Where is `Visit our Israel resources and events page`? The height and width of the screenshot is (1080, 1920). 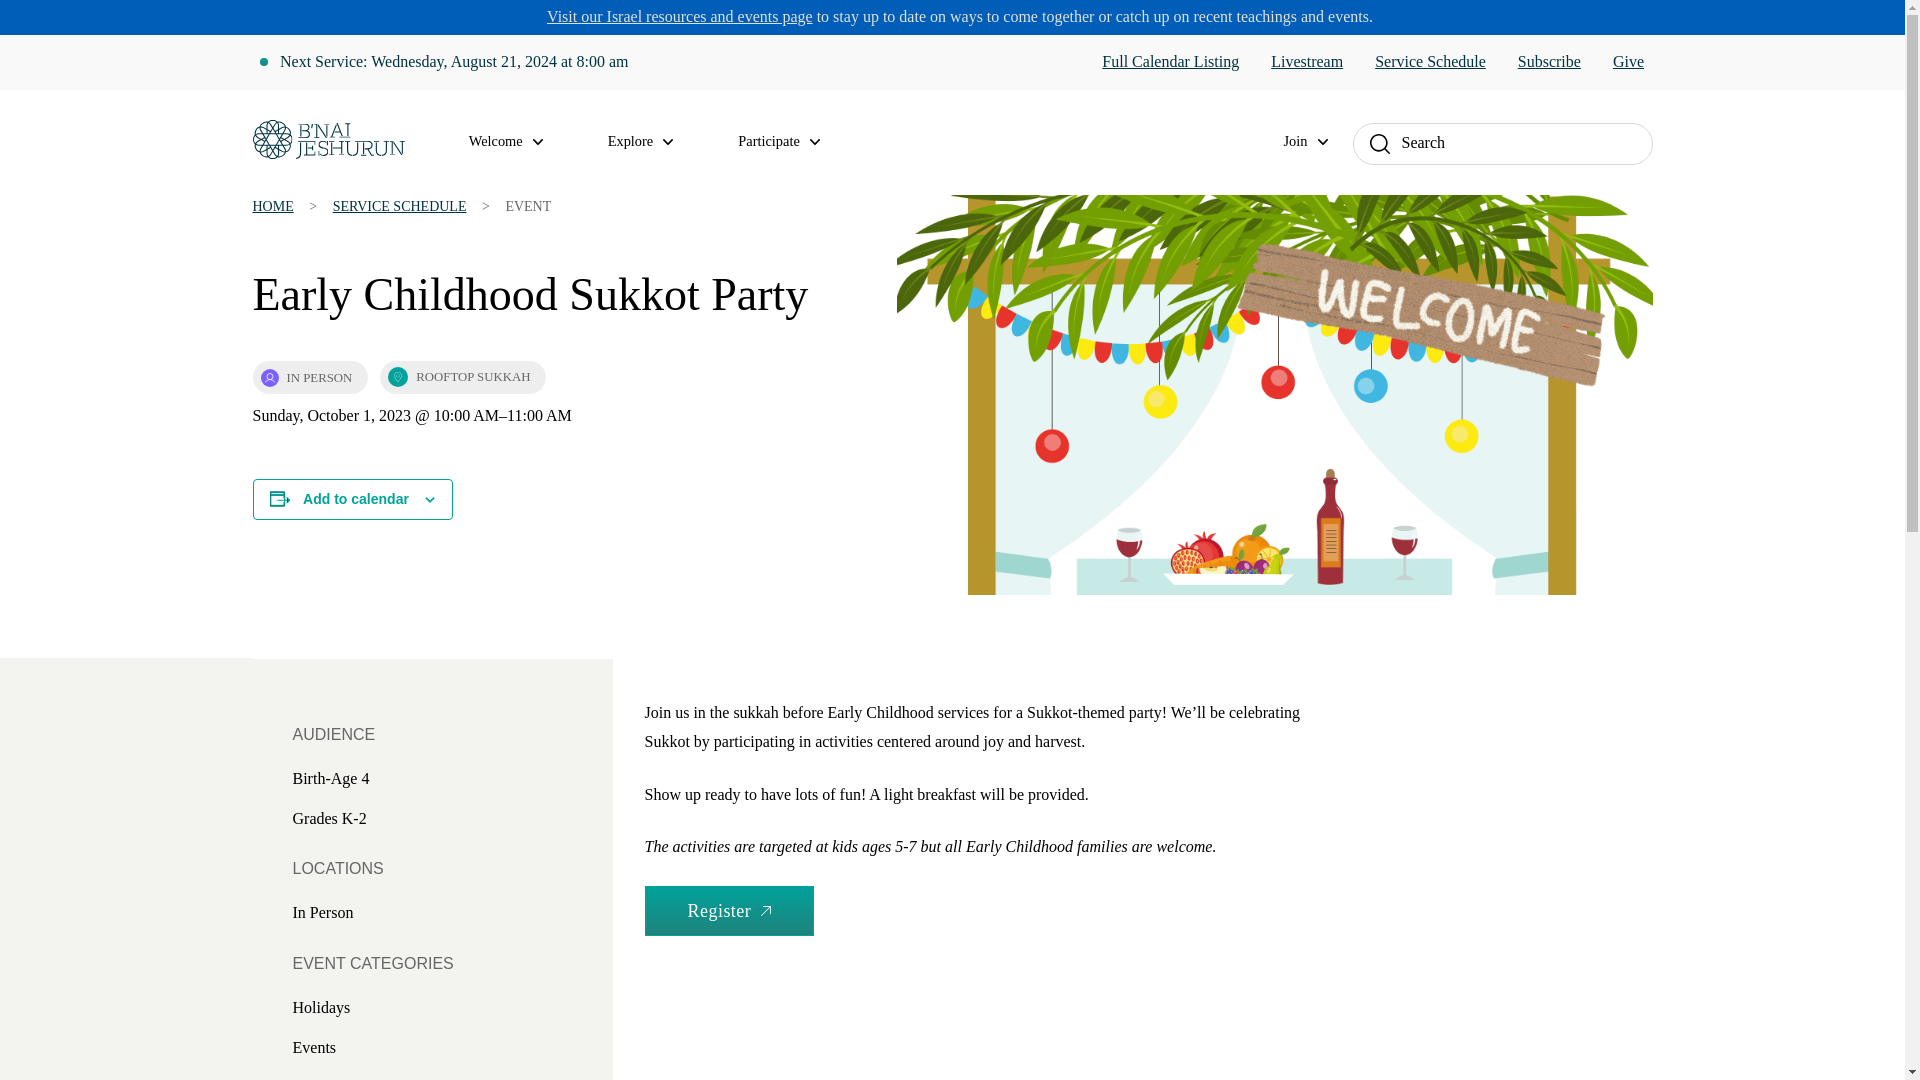
Visit our Israel resources and events page is located at coordinates (680, 16).